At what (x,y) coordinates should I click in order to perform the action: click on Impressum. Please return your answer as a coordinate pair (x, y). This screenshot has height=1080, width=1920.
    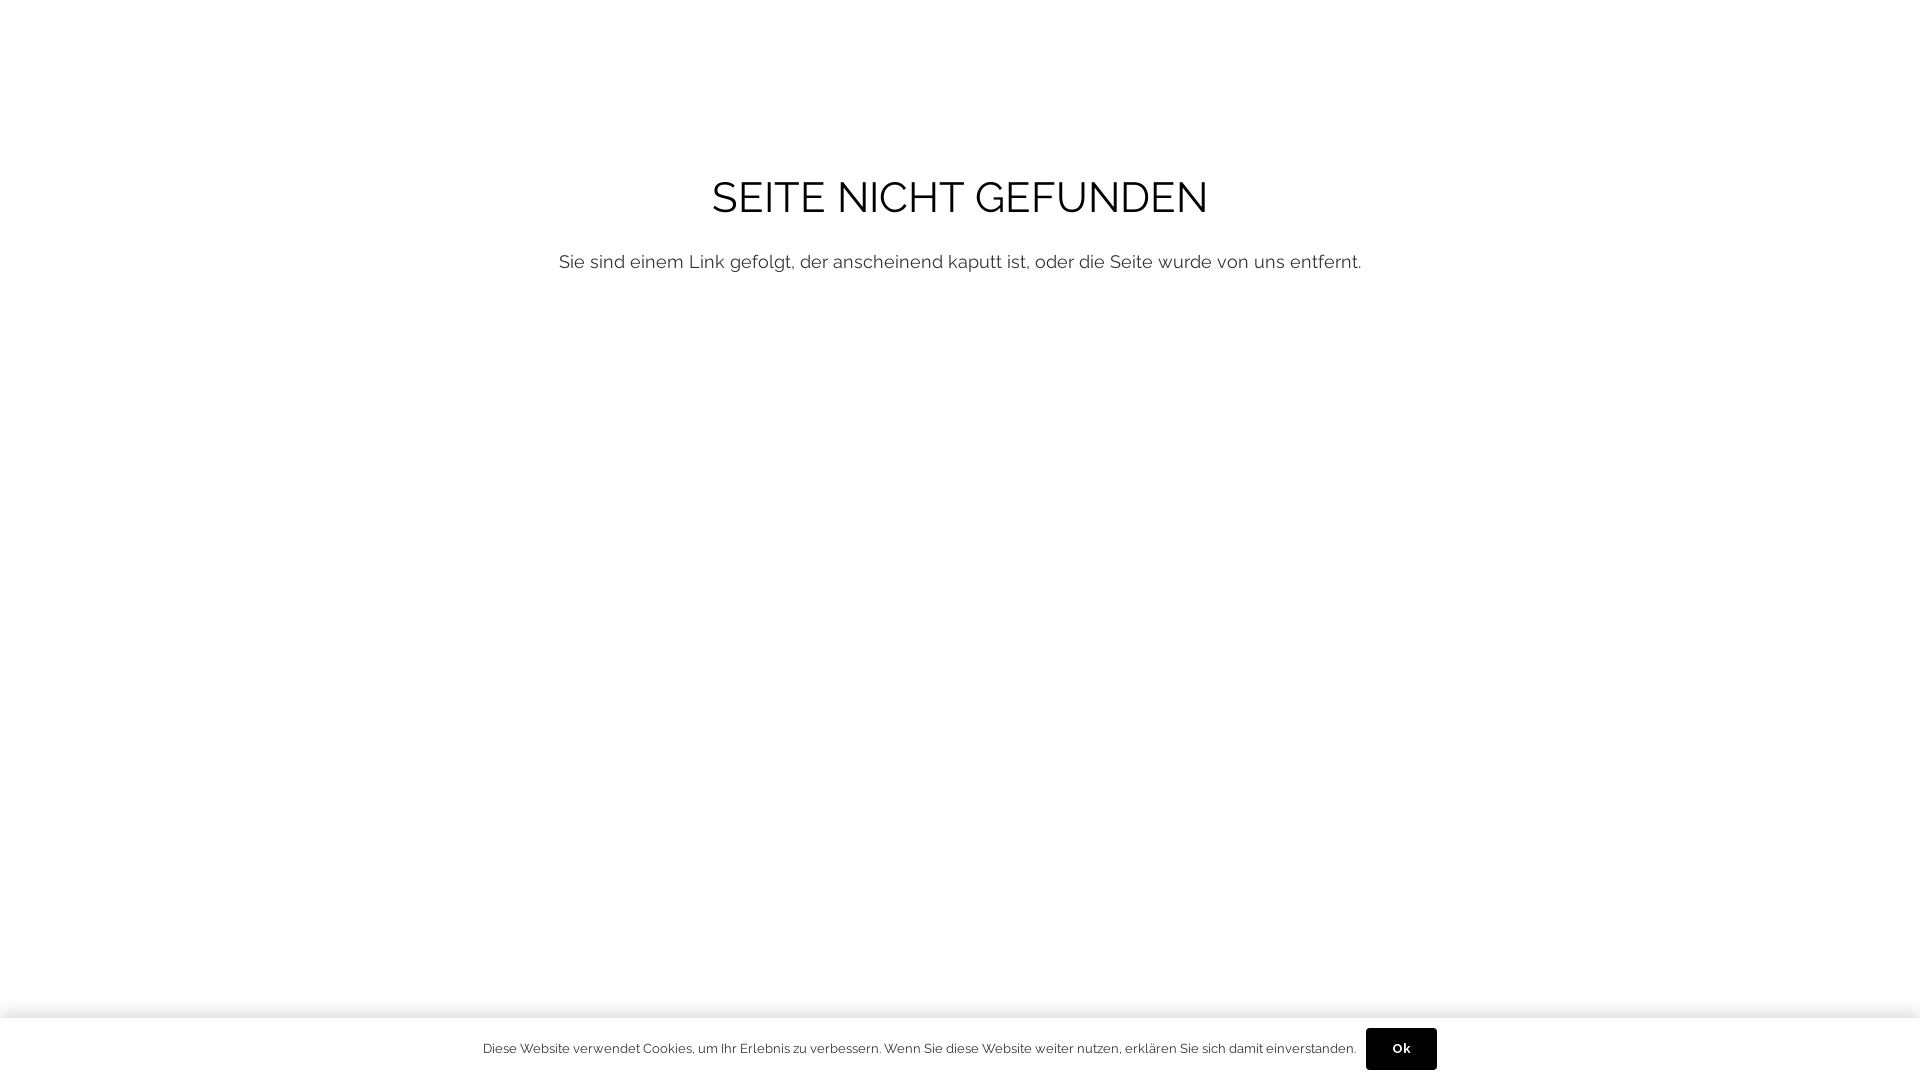
    Looking at the image, I should click on (1101, 1030).